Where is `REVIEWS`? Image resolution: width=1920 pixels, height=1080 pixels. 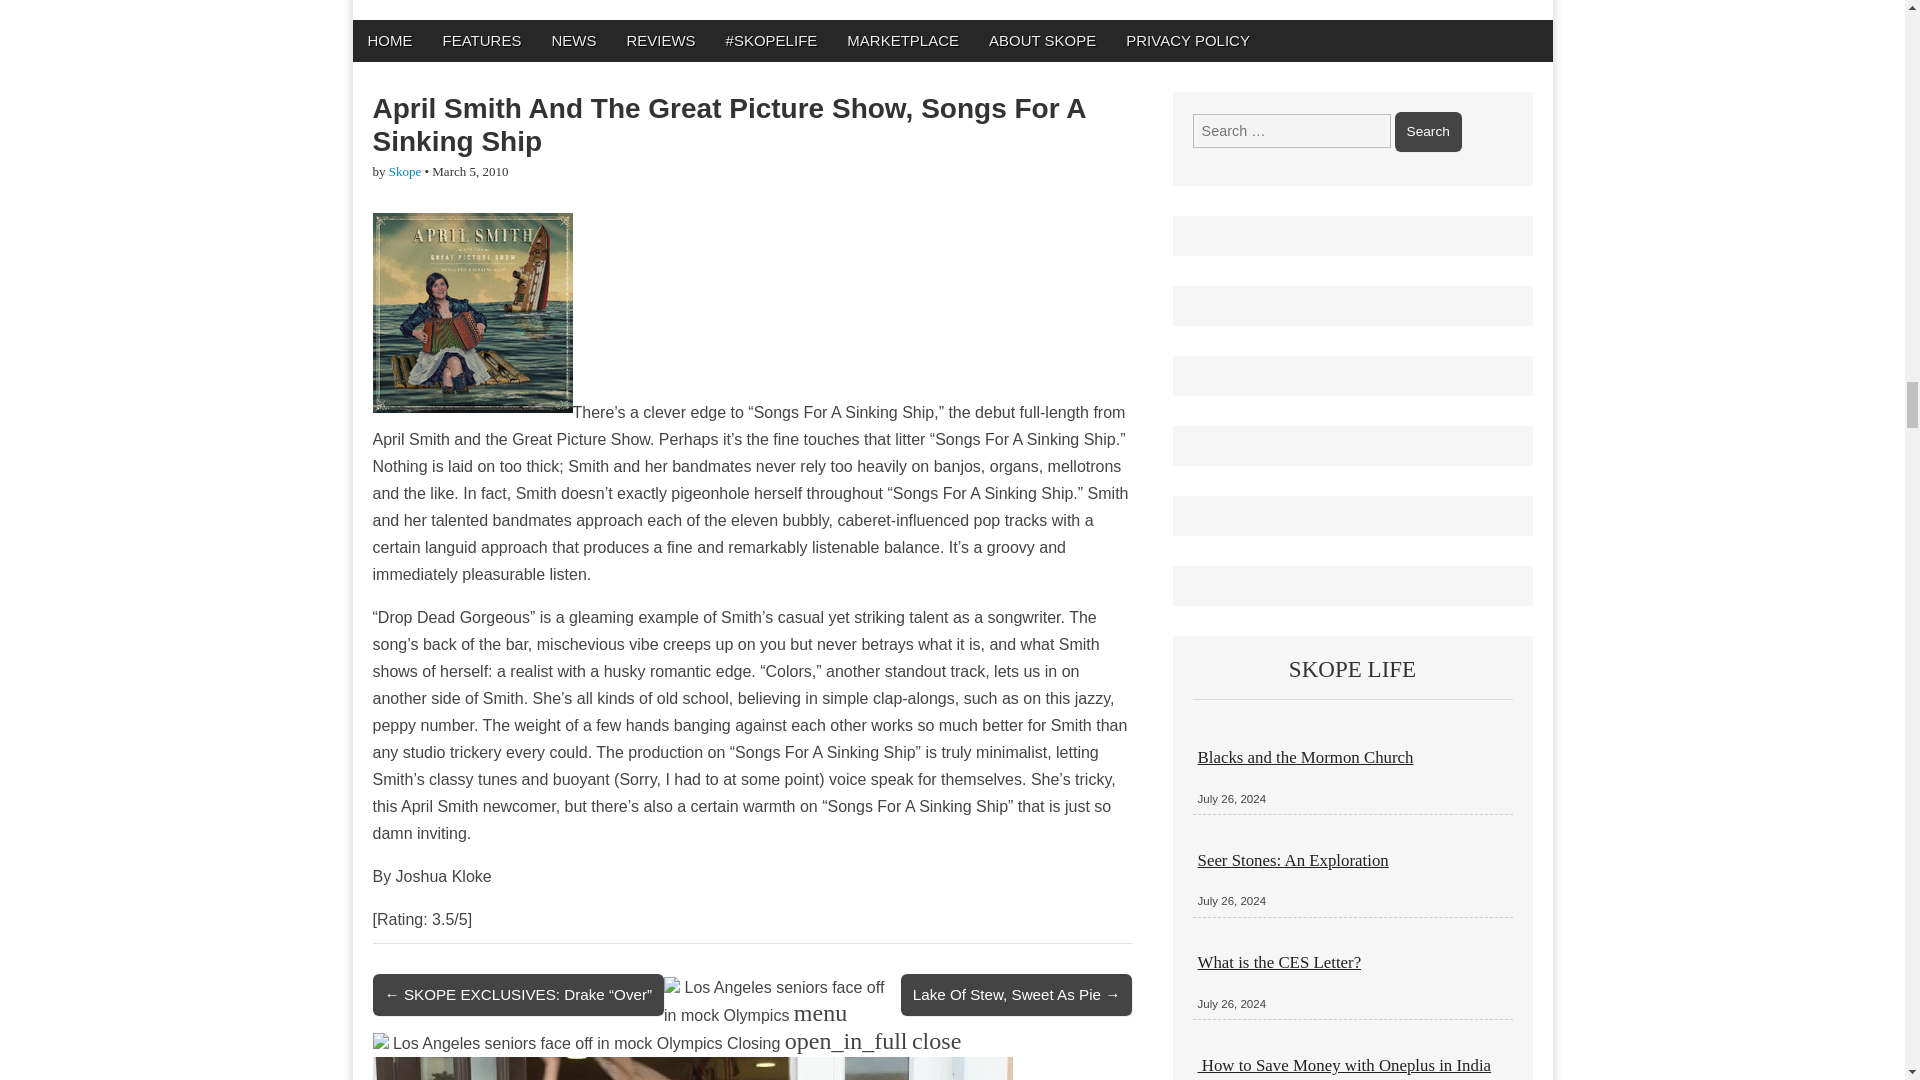 REVIEWS is located at coordinates (660, 40).